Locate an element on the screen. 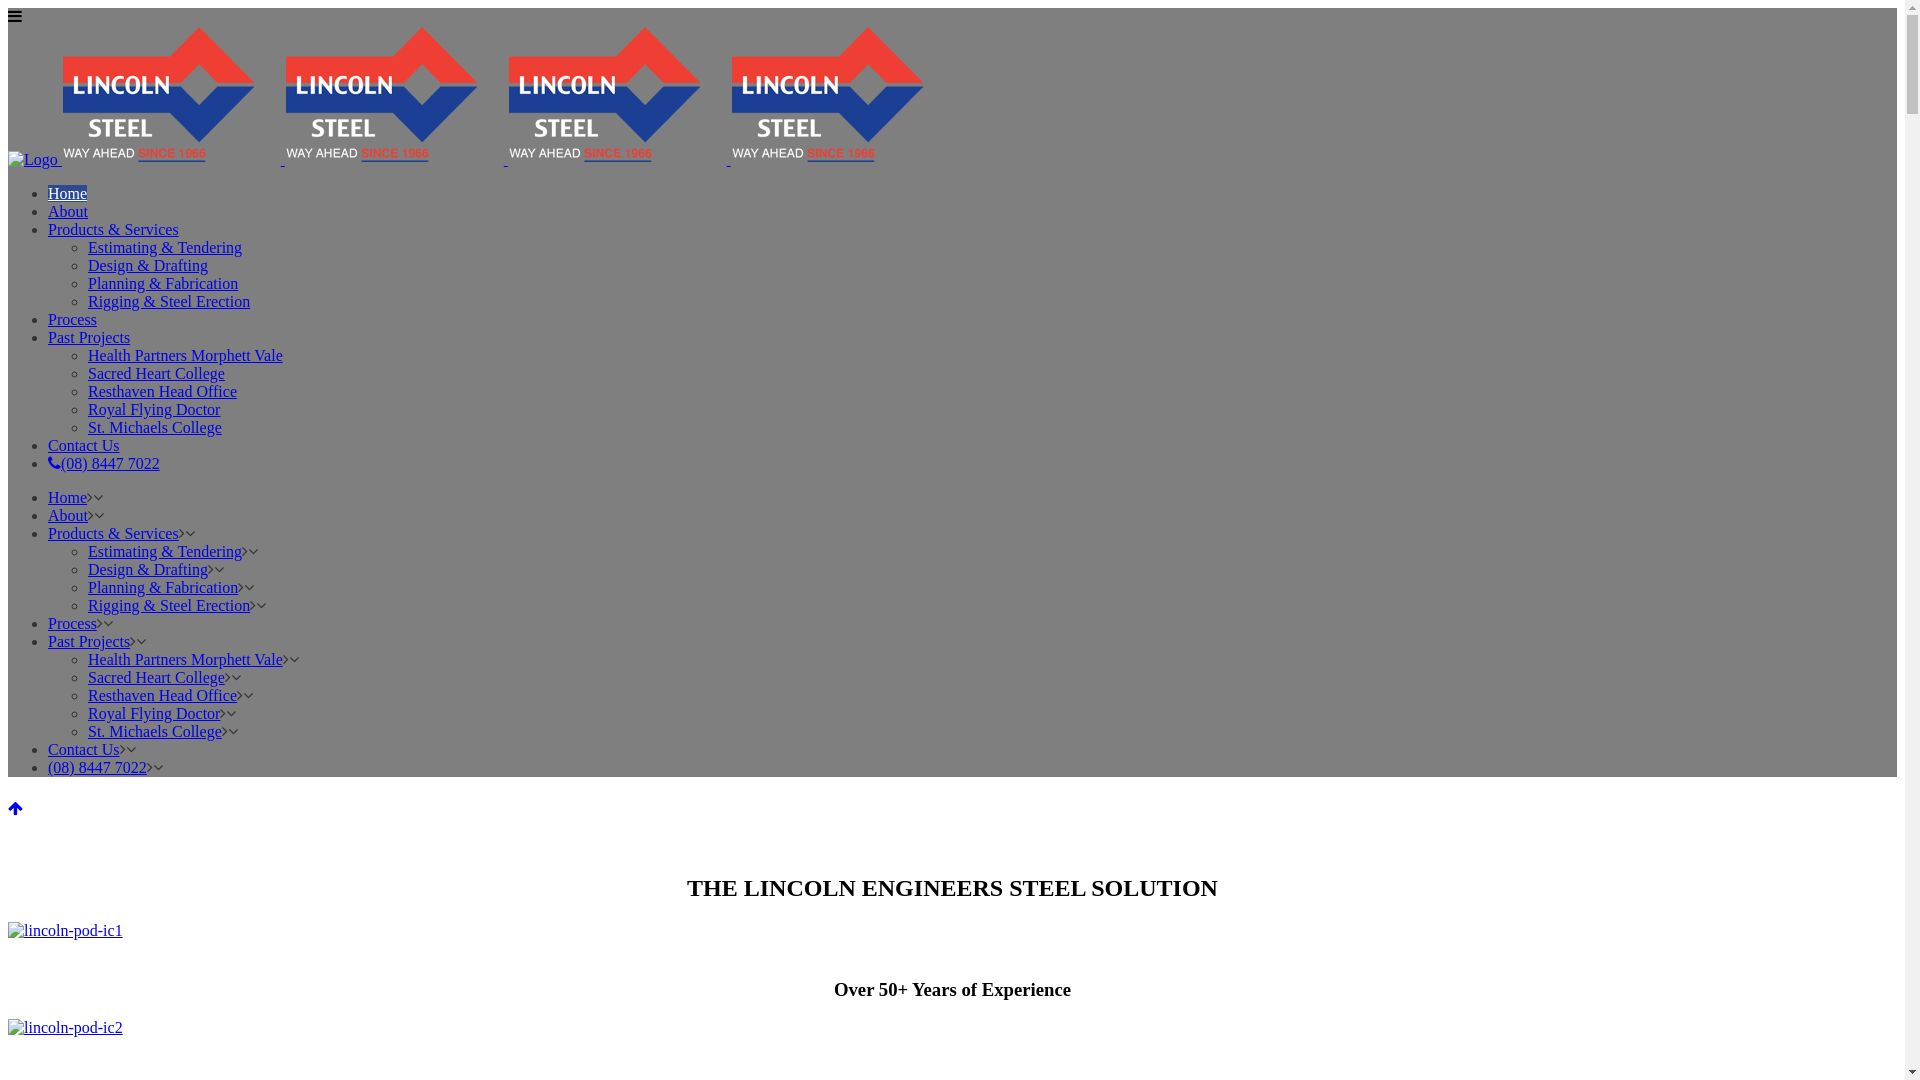 The width and height of the screenshot is (1920, 1080). (08) 8447 7022 is located at coordinates (98, 767).